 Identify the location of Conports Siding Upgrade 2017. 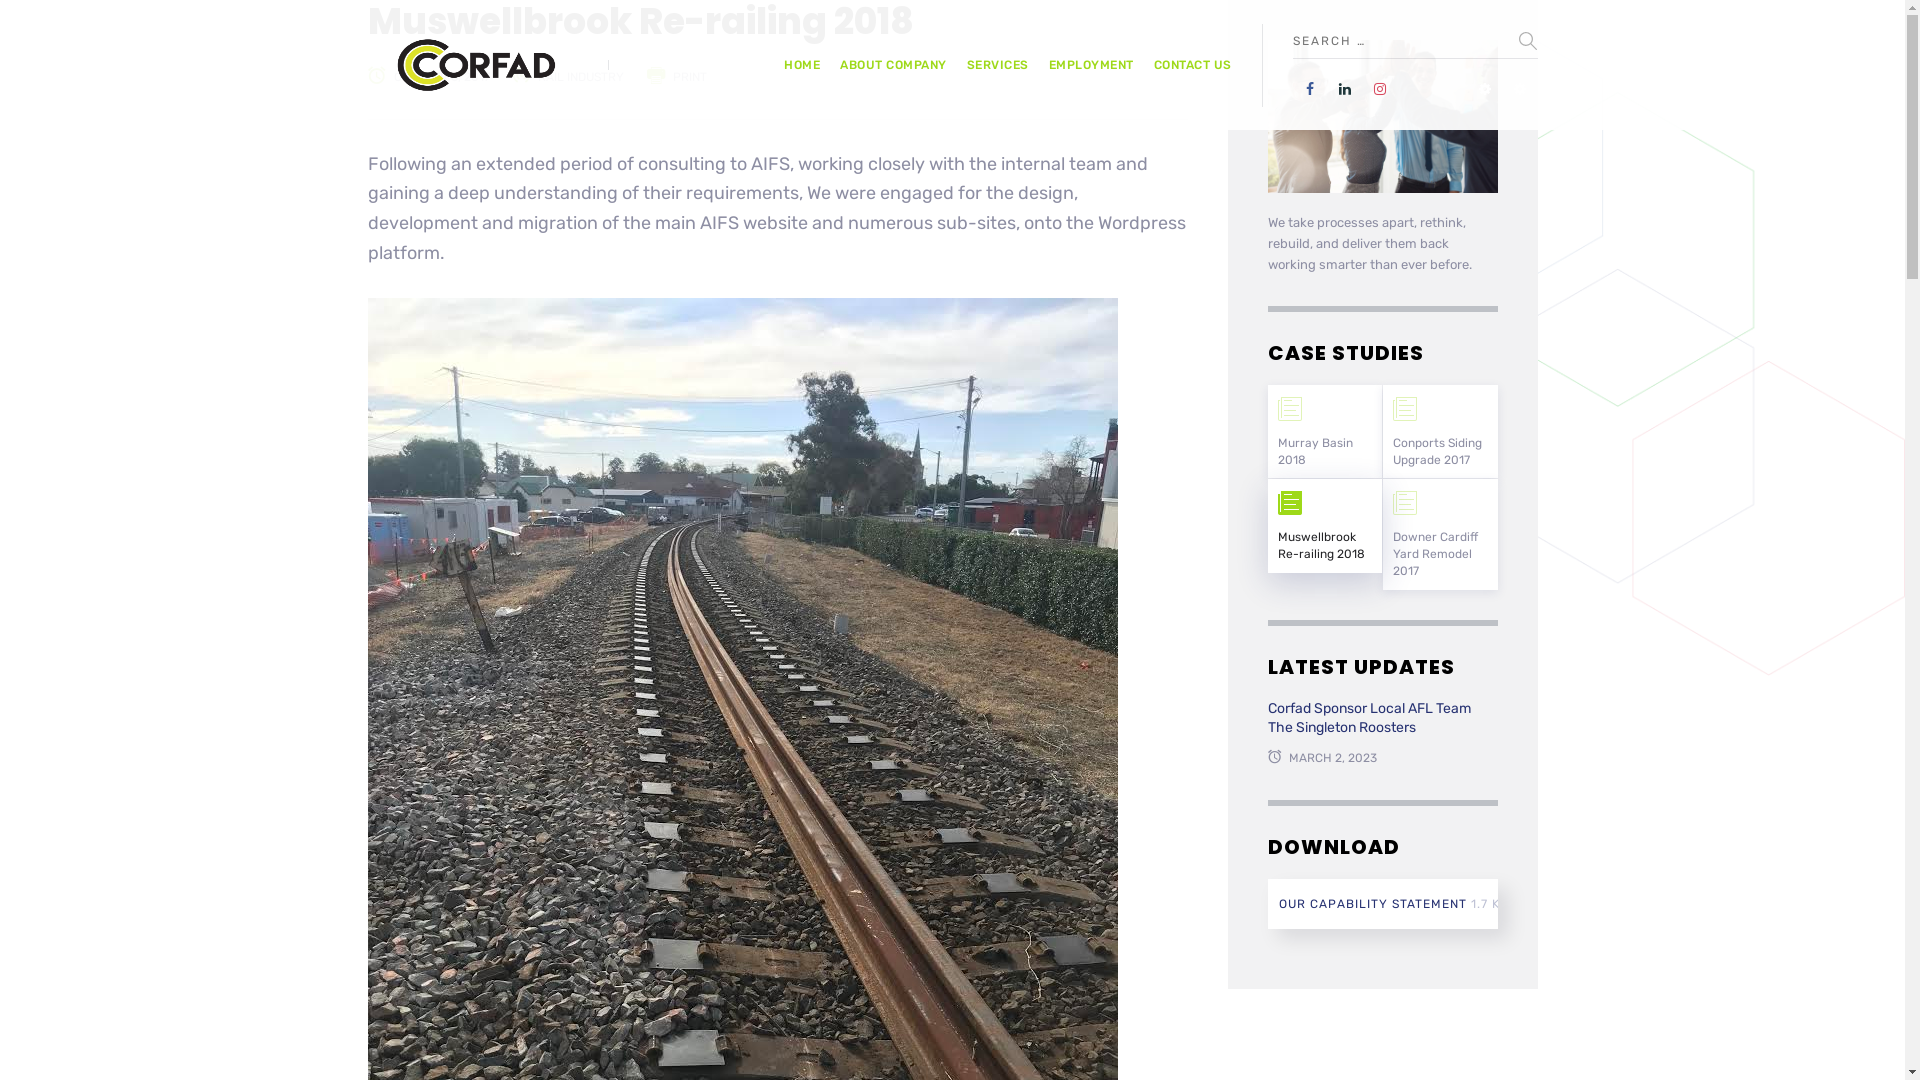
(1440, 432).